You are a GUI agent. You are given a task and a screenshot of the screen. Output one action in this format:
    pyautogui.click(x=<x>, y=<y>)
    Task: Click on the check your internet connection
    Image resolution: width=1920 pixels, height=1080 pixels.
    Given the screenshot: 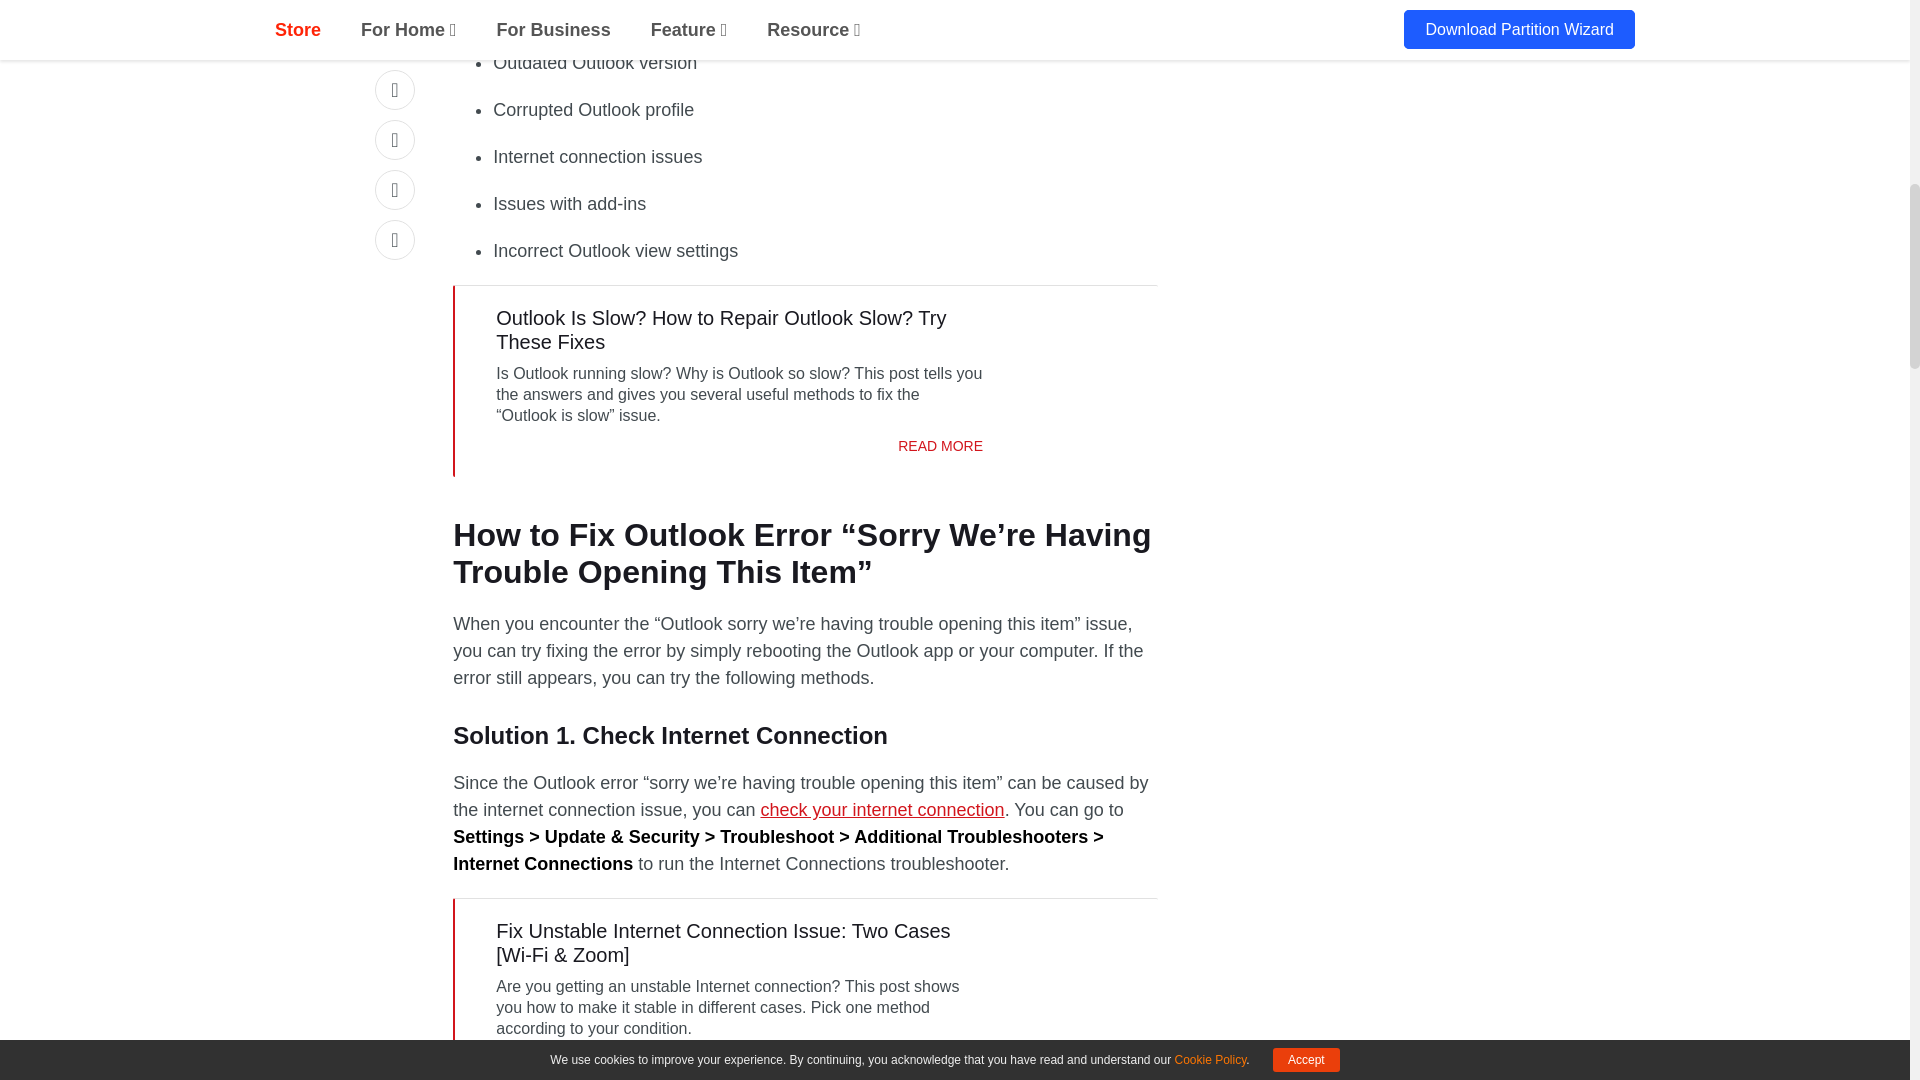 What is the action you would take?
    pyautogui.click(x=882, y=810)
    